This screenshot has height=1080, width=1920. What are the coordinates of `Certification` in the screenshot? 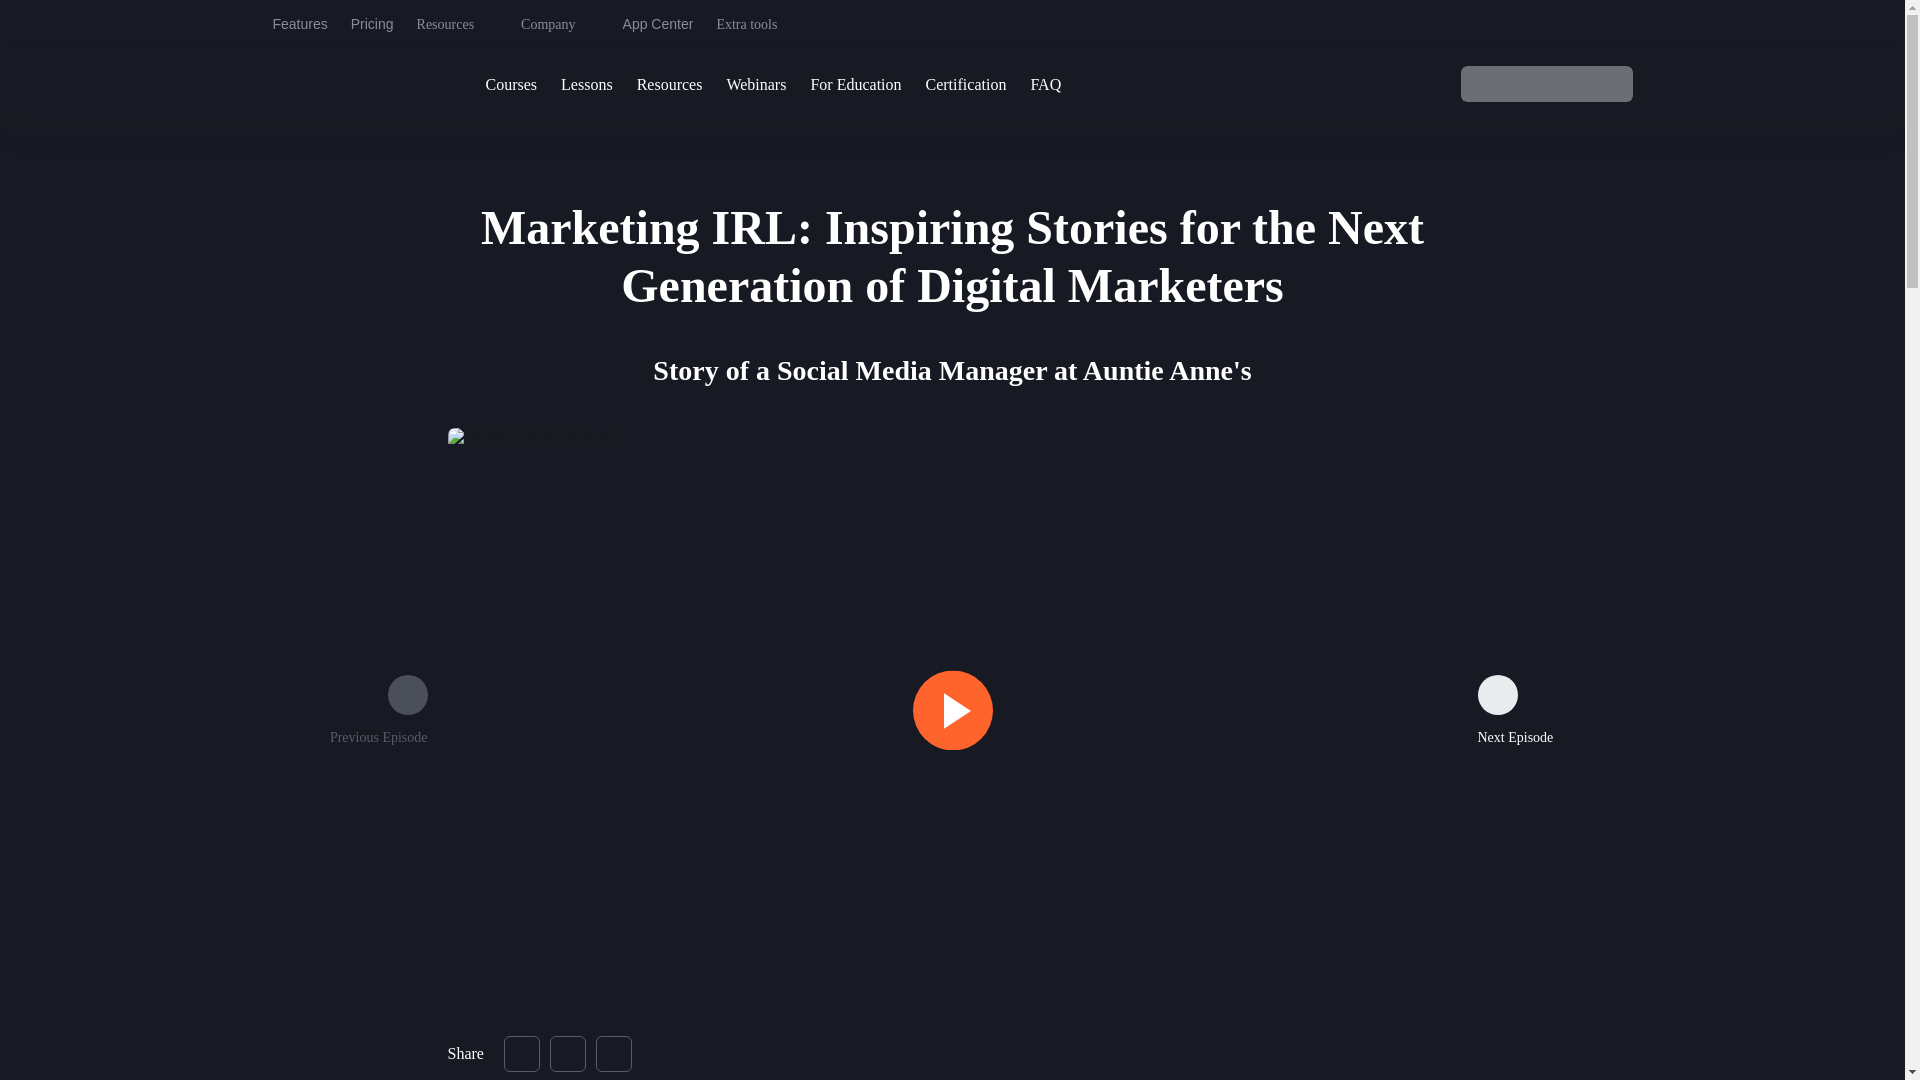 It's located at (966, 85).